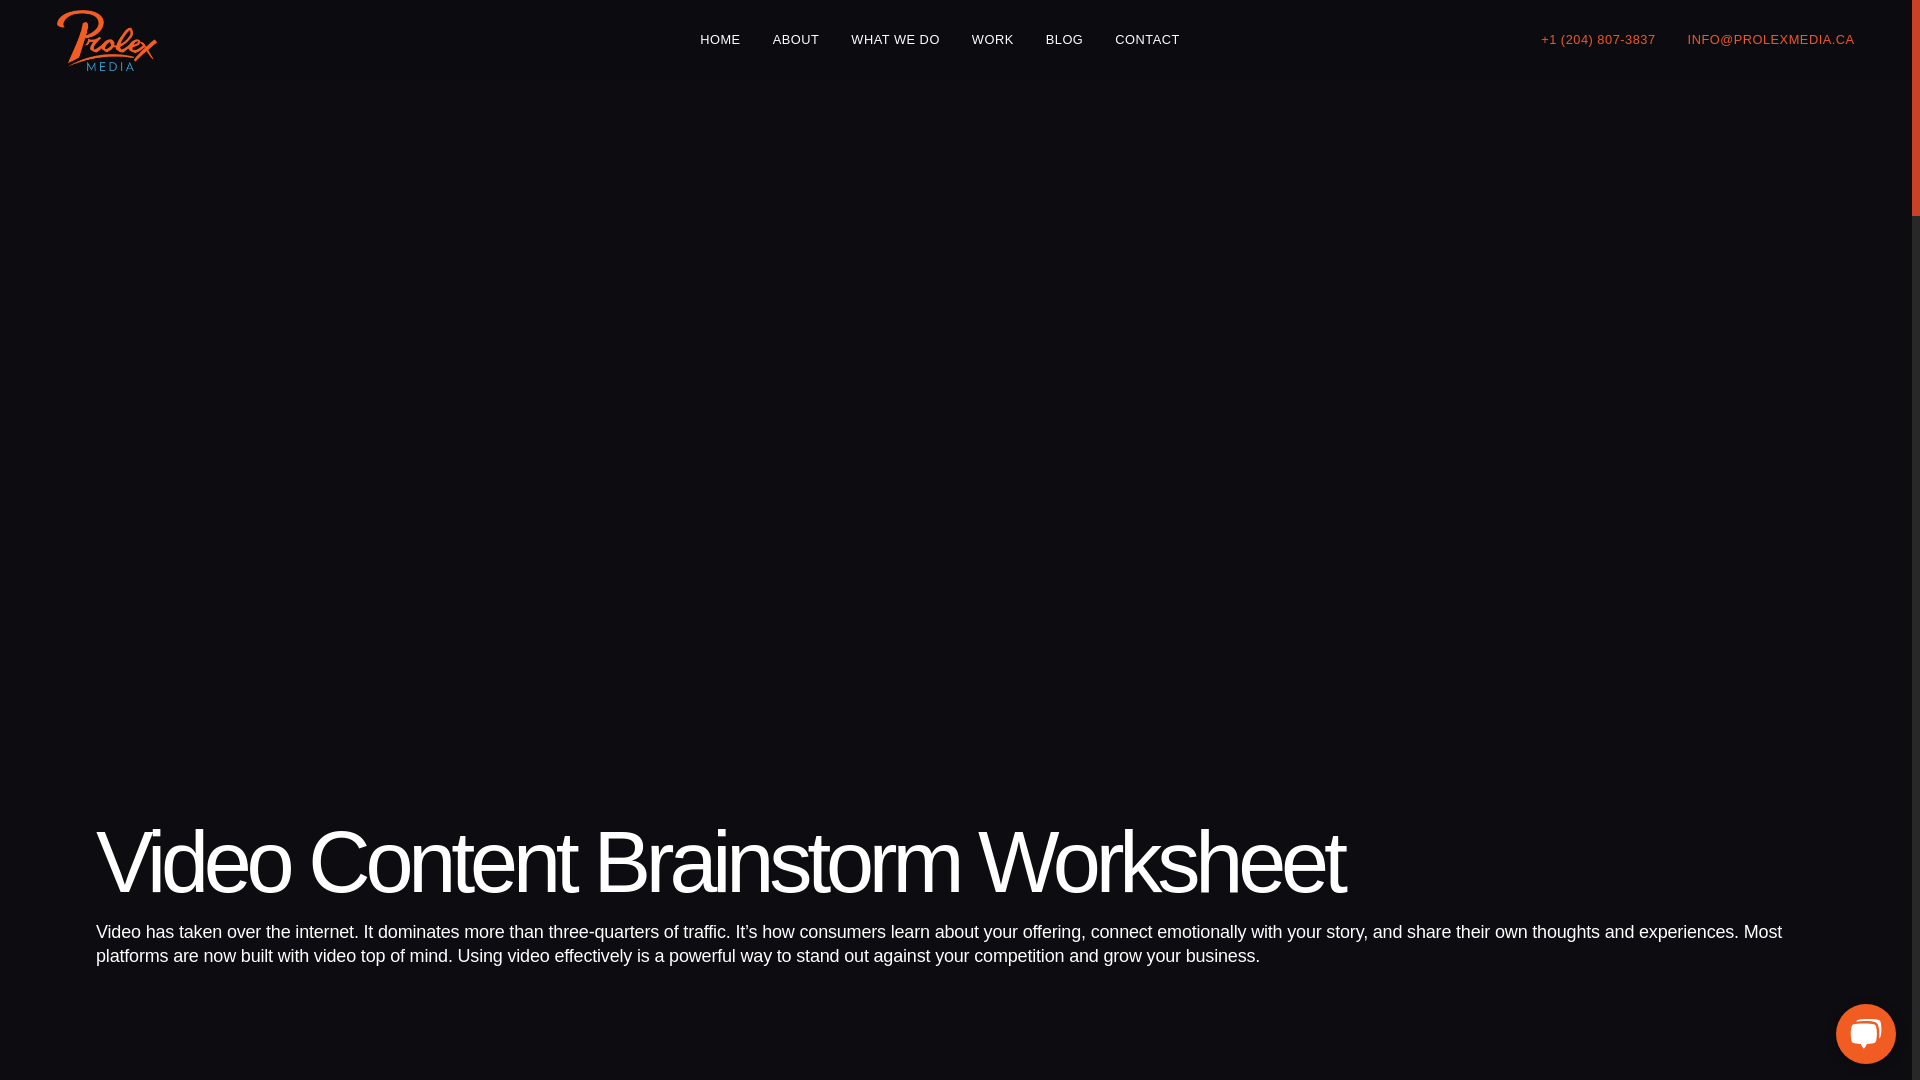 The image size is (1920, 1080). Describe the element at coordinates (895, 40) in the screenshot. I see `WHAT WE DO` at that location.